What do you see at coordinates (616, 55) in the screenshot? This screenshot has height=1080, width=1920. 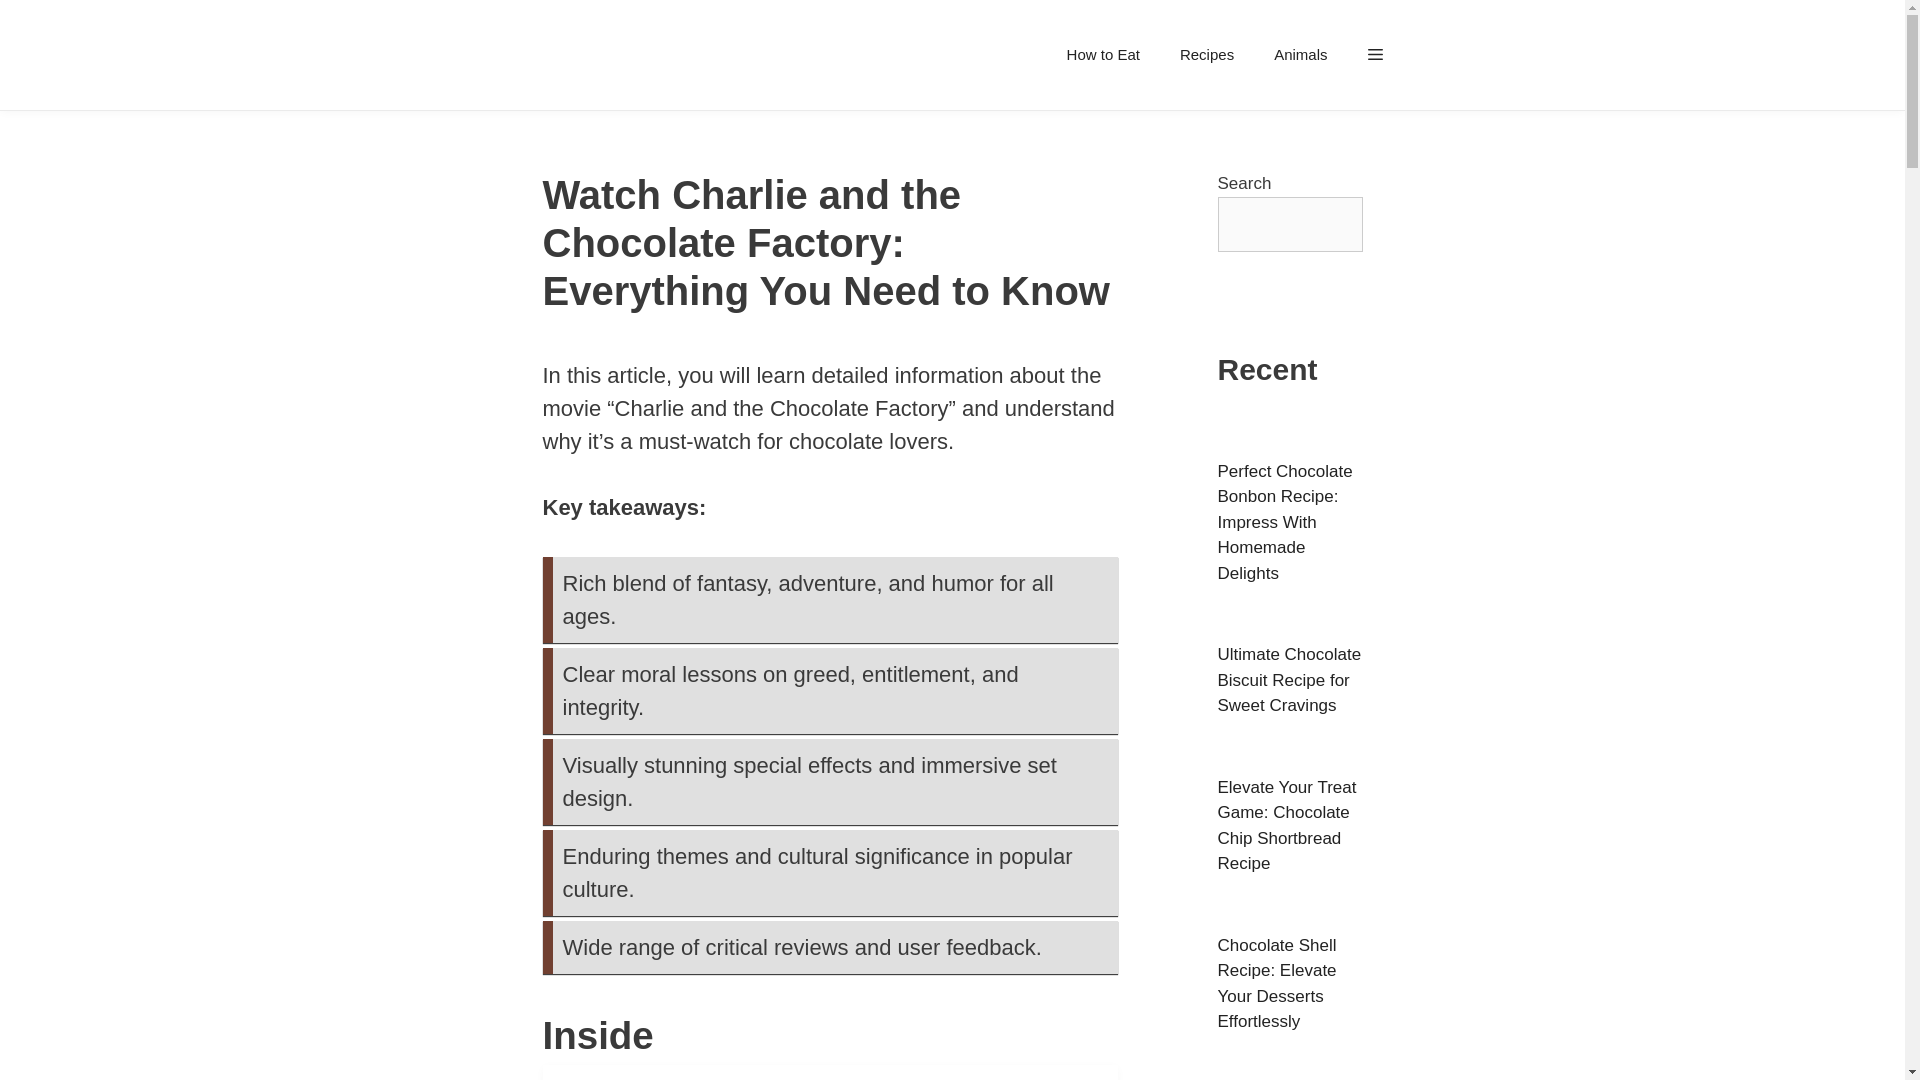 I see `Joe Chocolates` at bounding box center [616, 55].